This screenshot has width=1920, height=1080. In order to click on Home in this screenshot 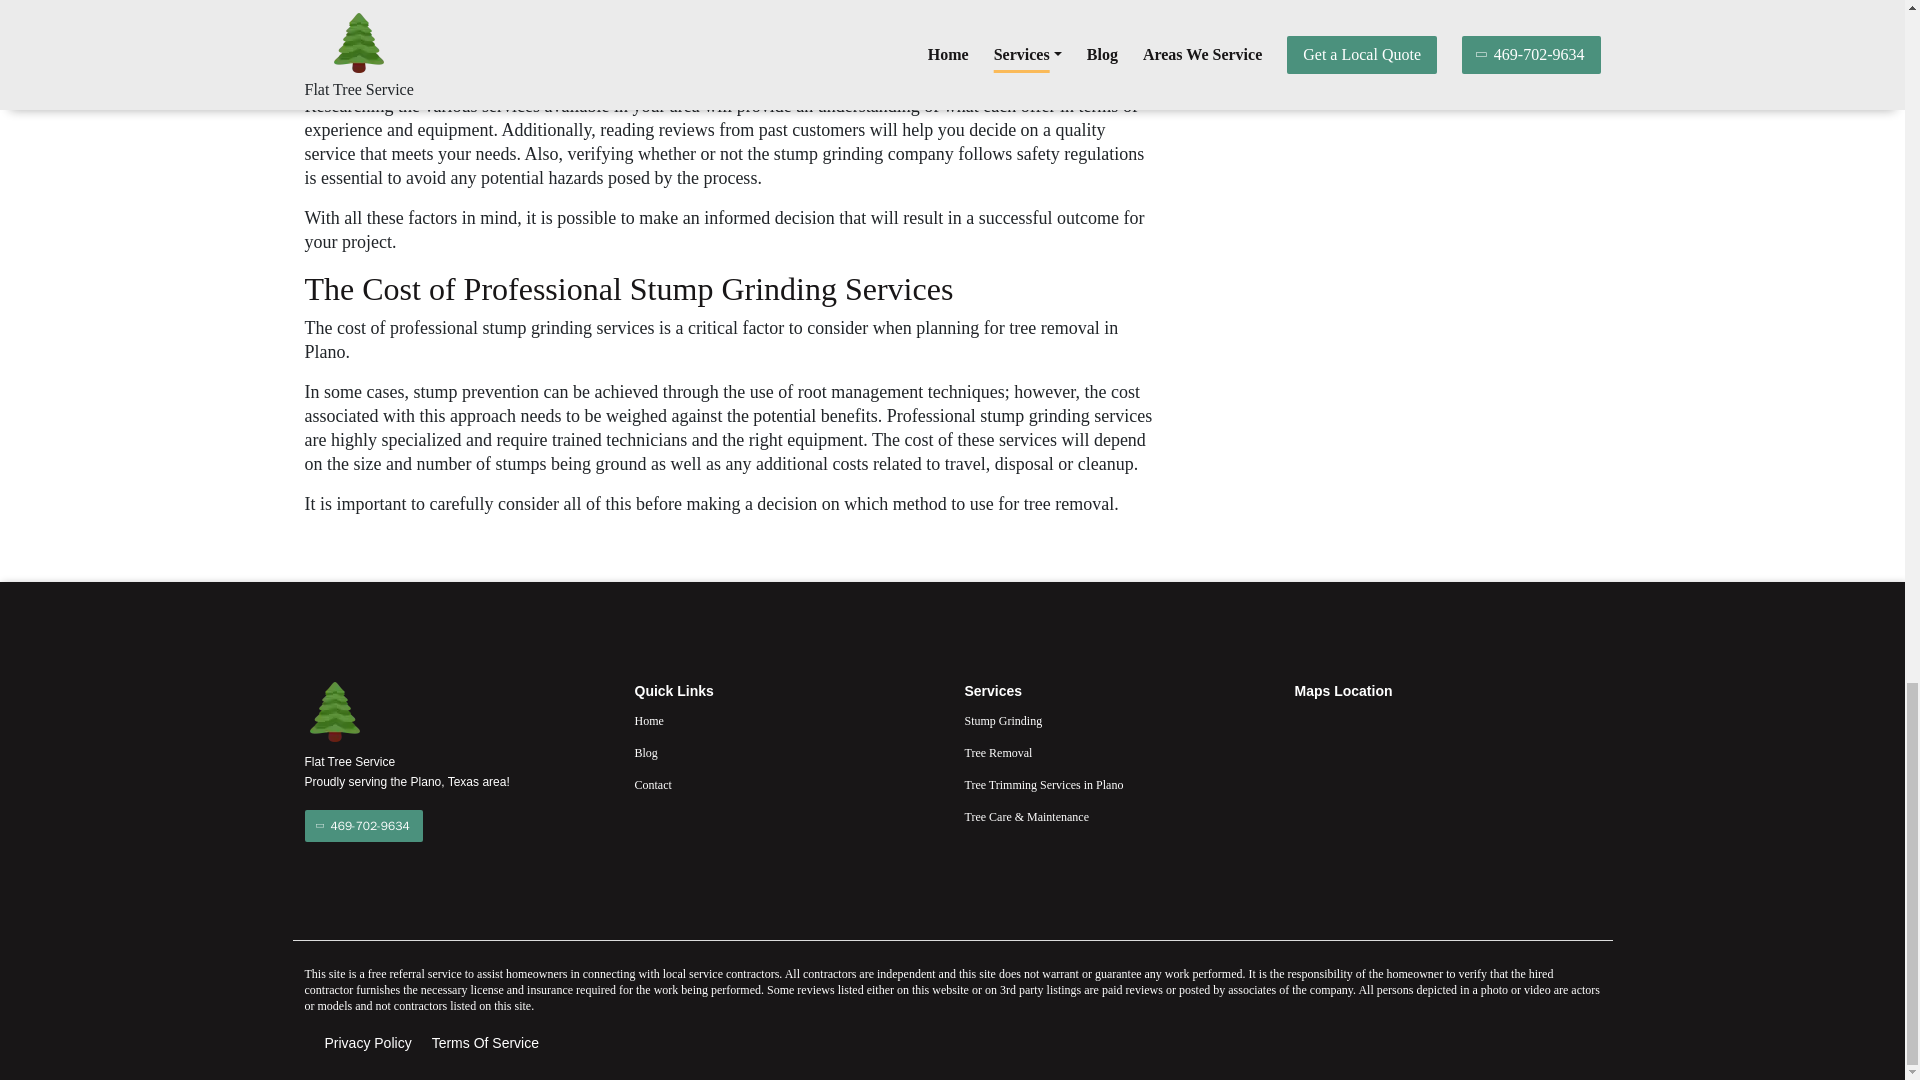, I will do `click(786, 720)`.